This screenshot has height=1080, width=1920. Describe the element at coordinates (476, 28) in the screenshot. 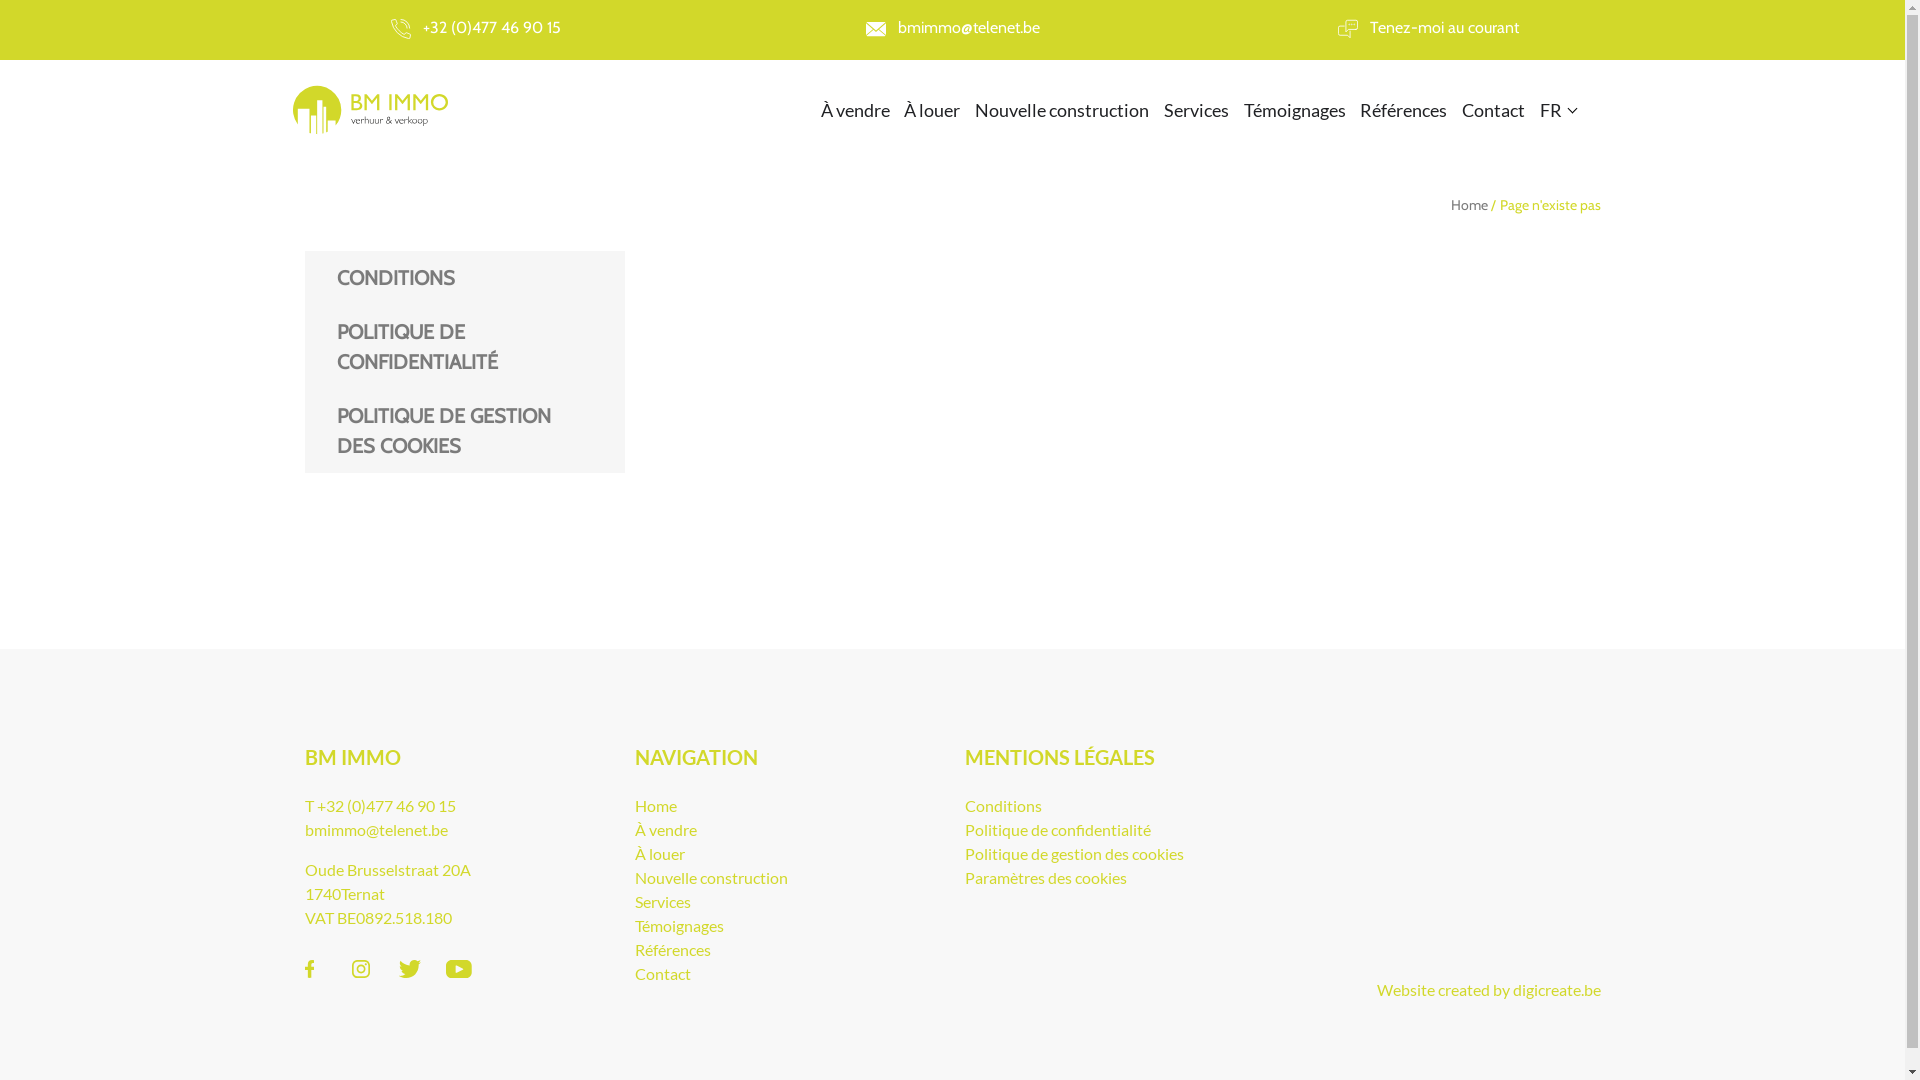

I see `+32 (0)477 46 90 15` at that location.